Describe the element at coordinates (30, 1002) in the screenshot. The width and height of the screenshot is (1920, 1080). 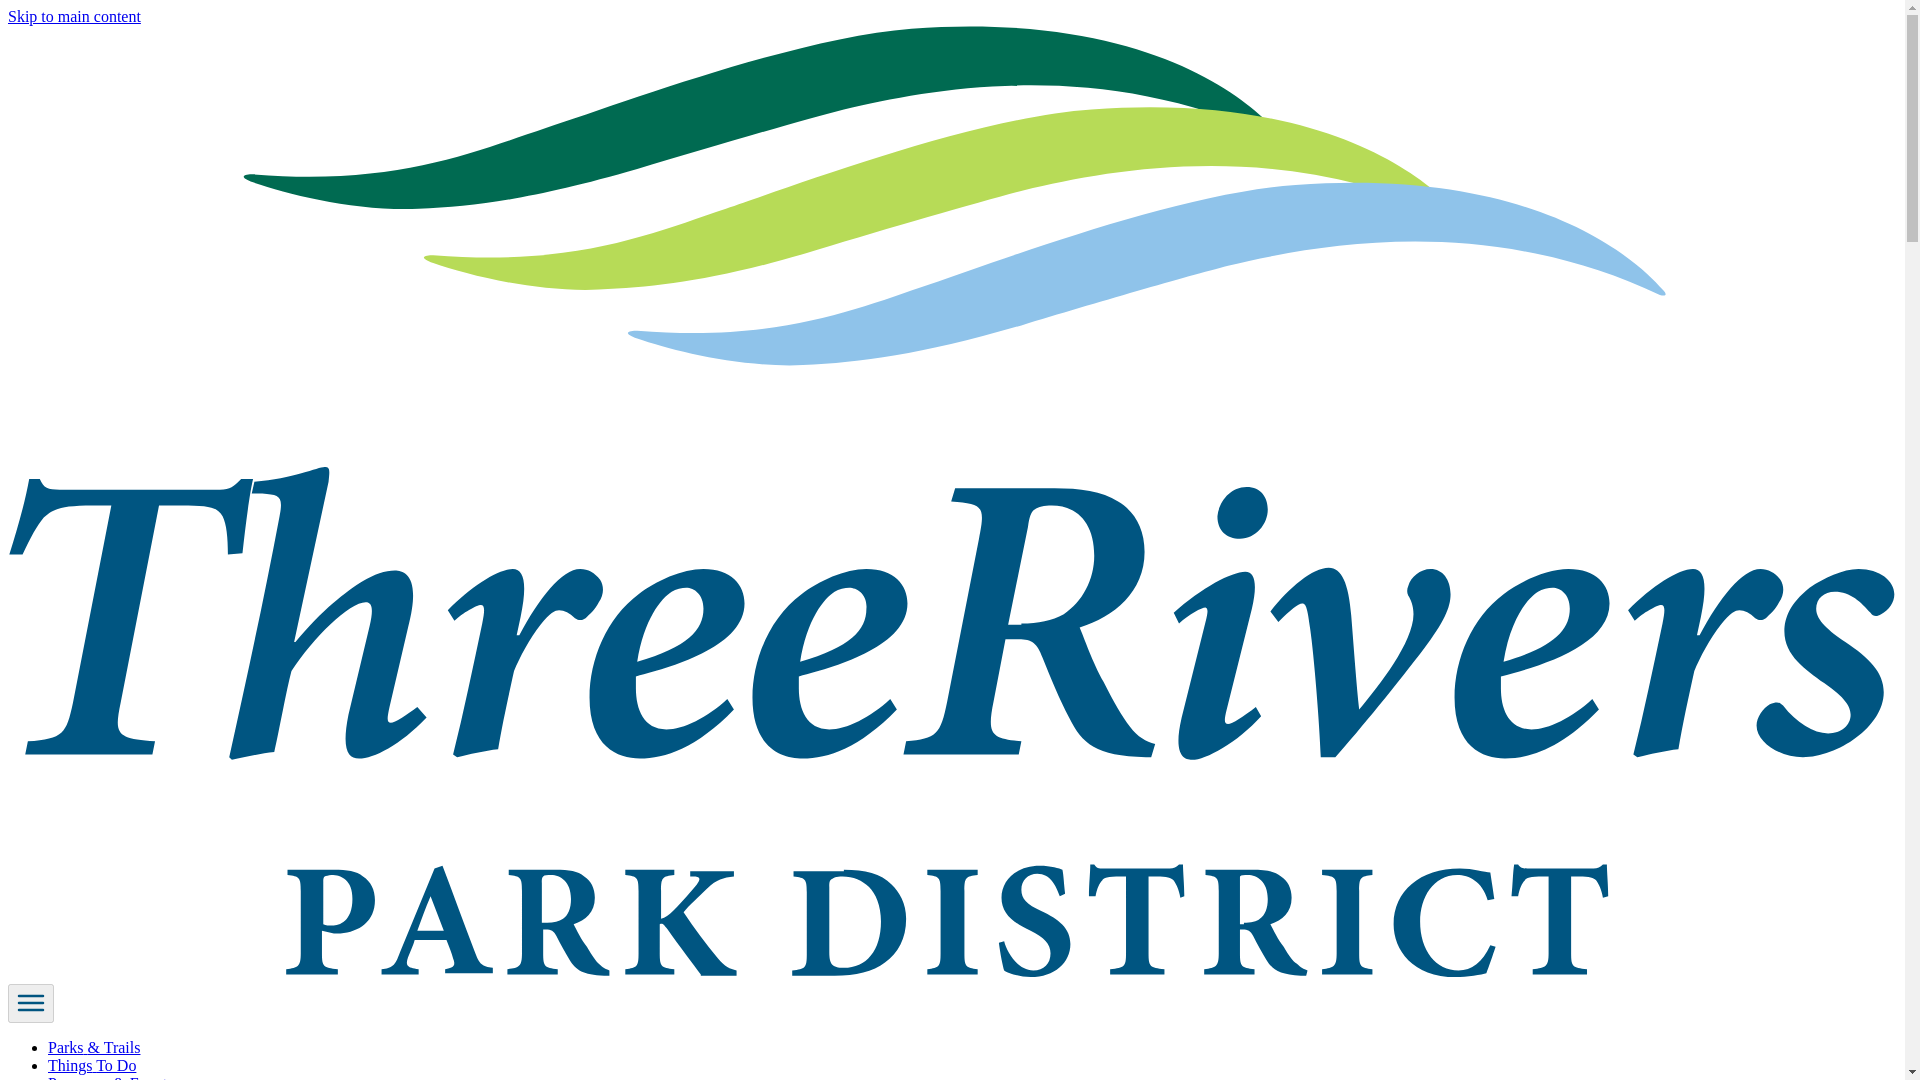
I see `Toggle Navigation` at that location.